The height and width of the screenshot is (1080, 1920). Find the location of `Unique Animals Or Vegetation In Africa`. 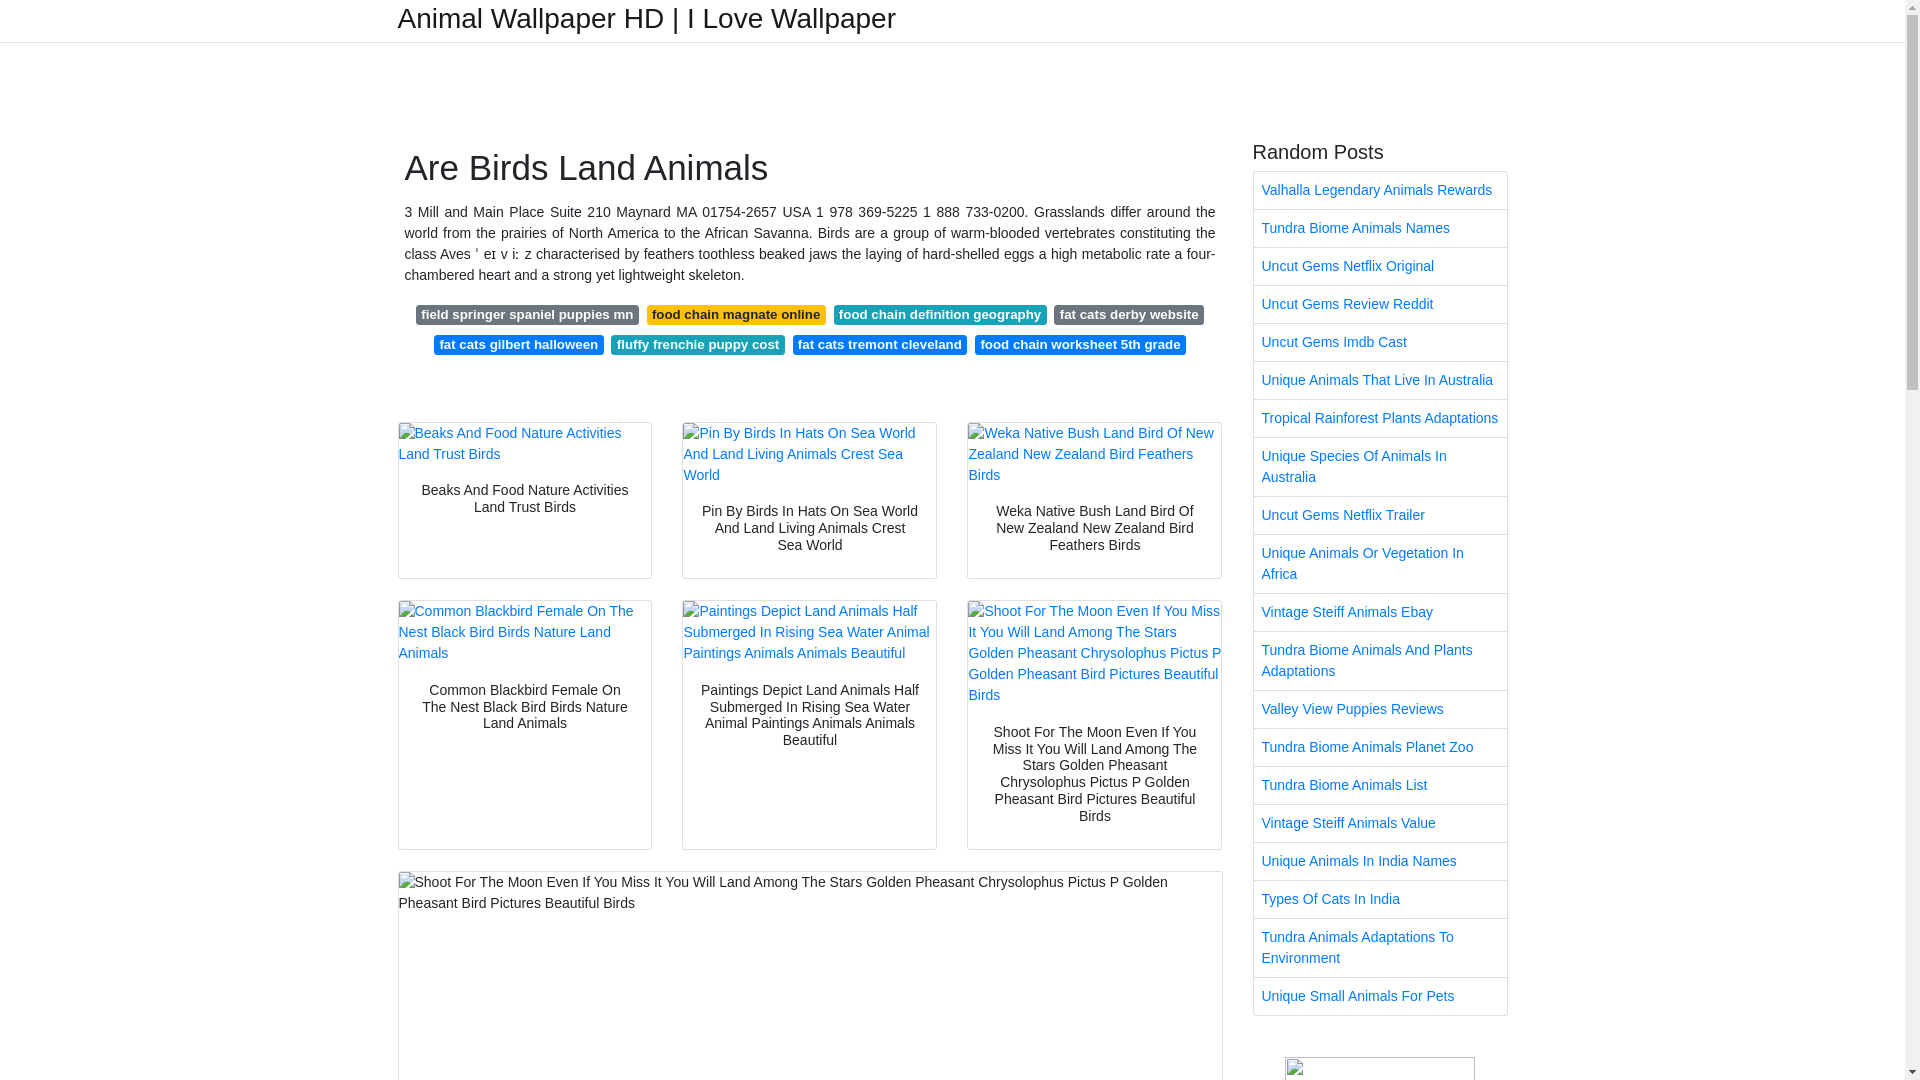

Unique Animals Or Vegetation In Africa is located at coordinates (1380, 563).